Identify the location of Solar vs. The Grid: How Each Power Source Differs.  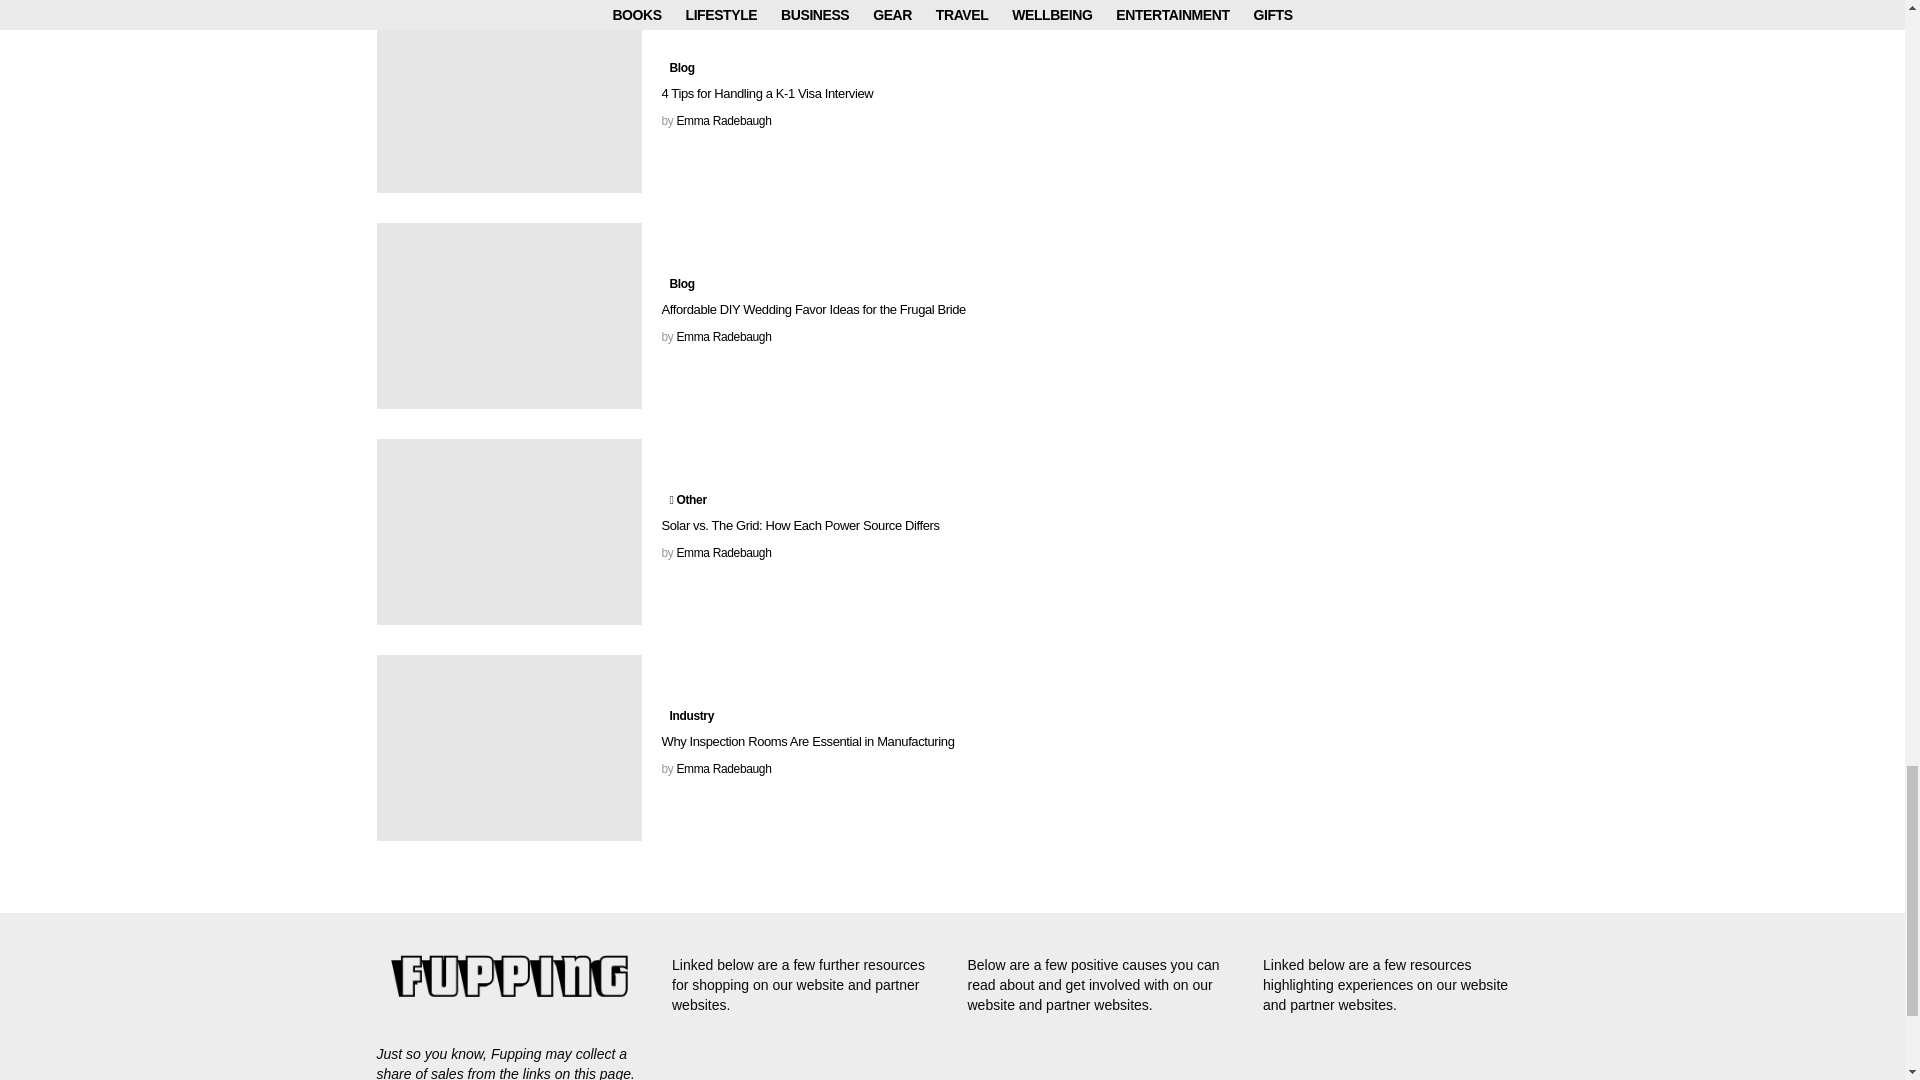
(508, 532).